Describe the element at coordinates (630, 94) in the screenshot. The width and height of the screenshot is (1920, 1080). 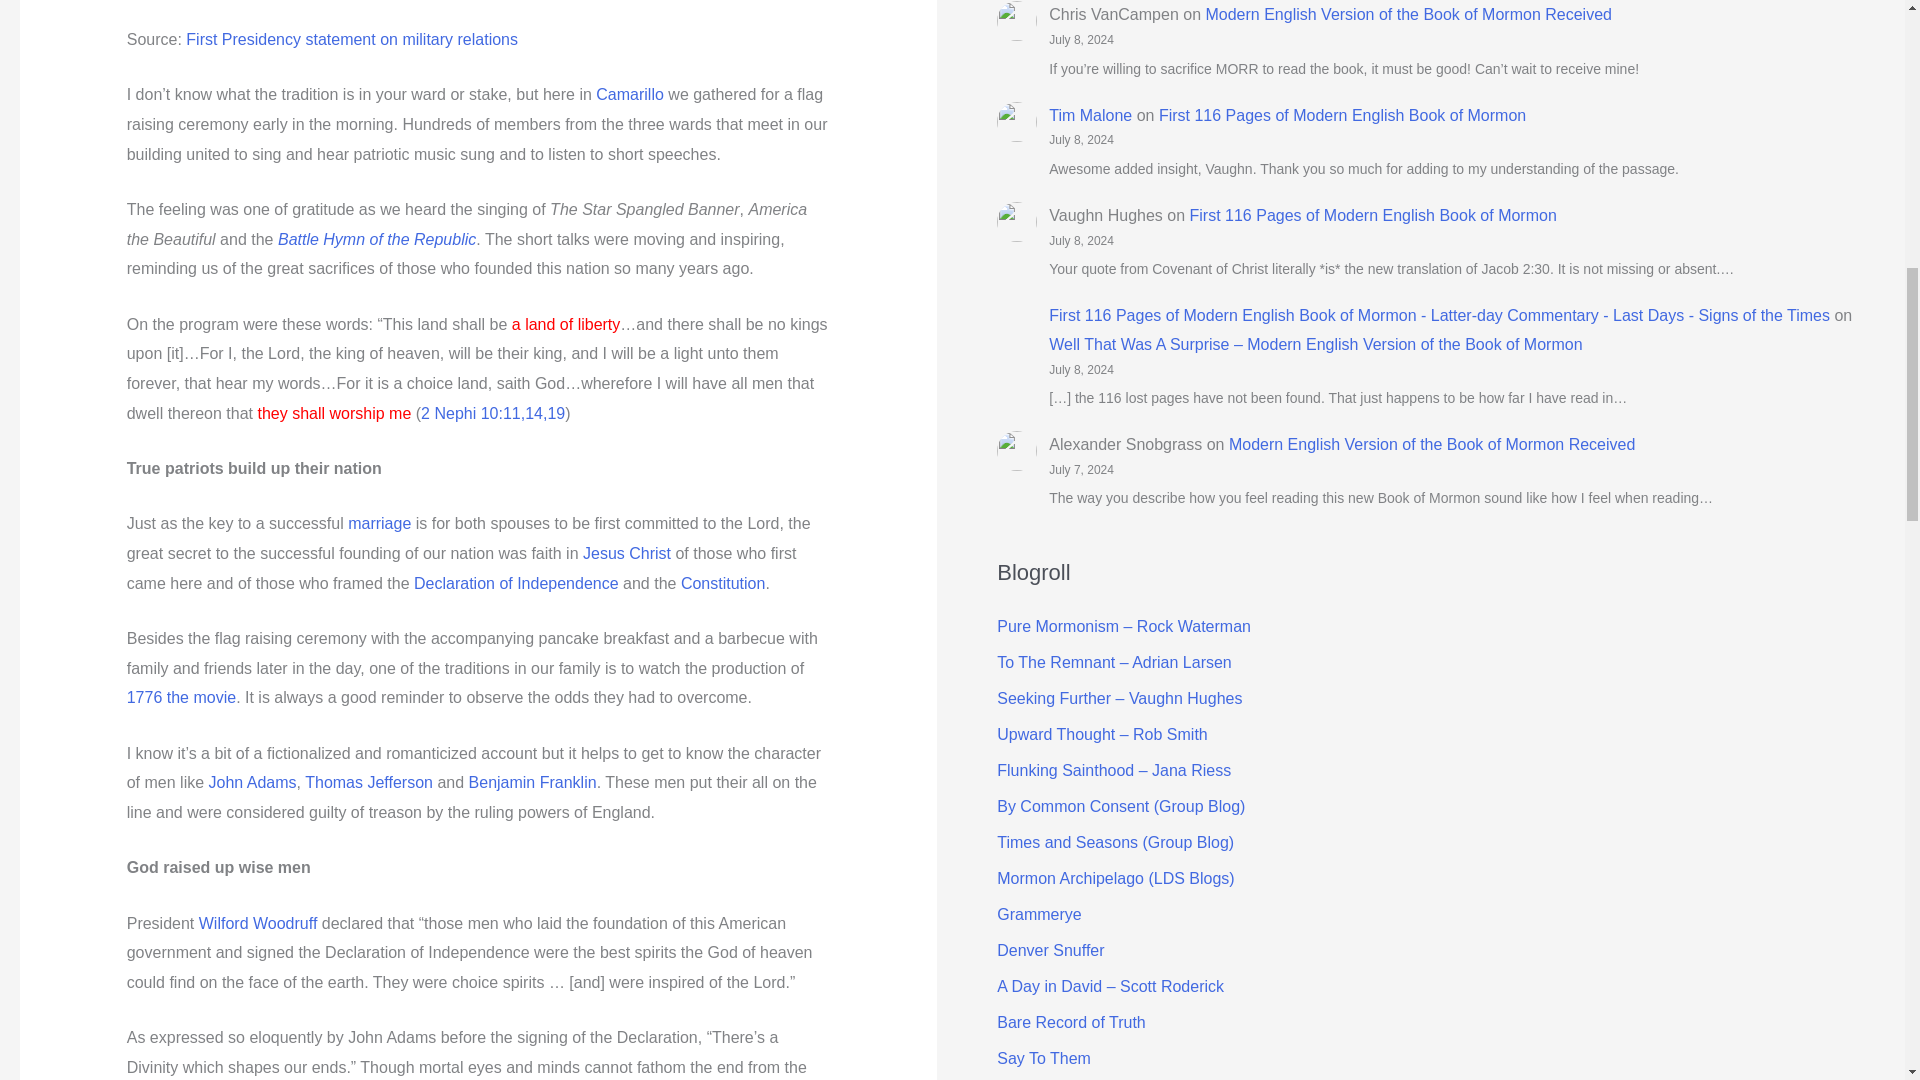
I see `Camarillo` at that location.